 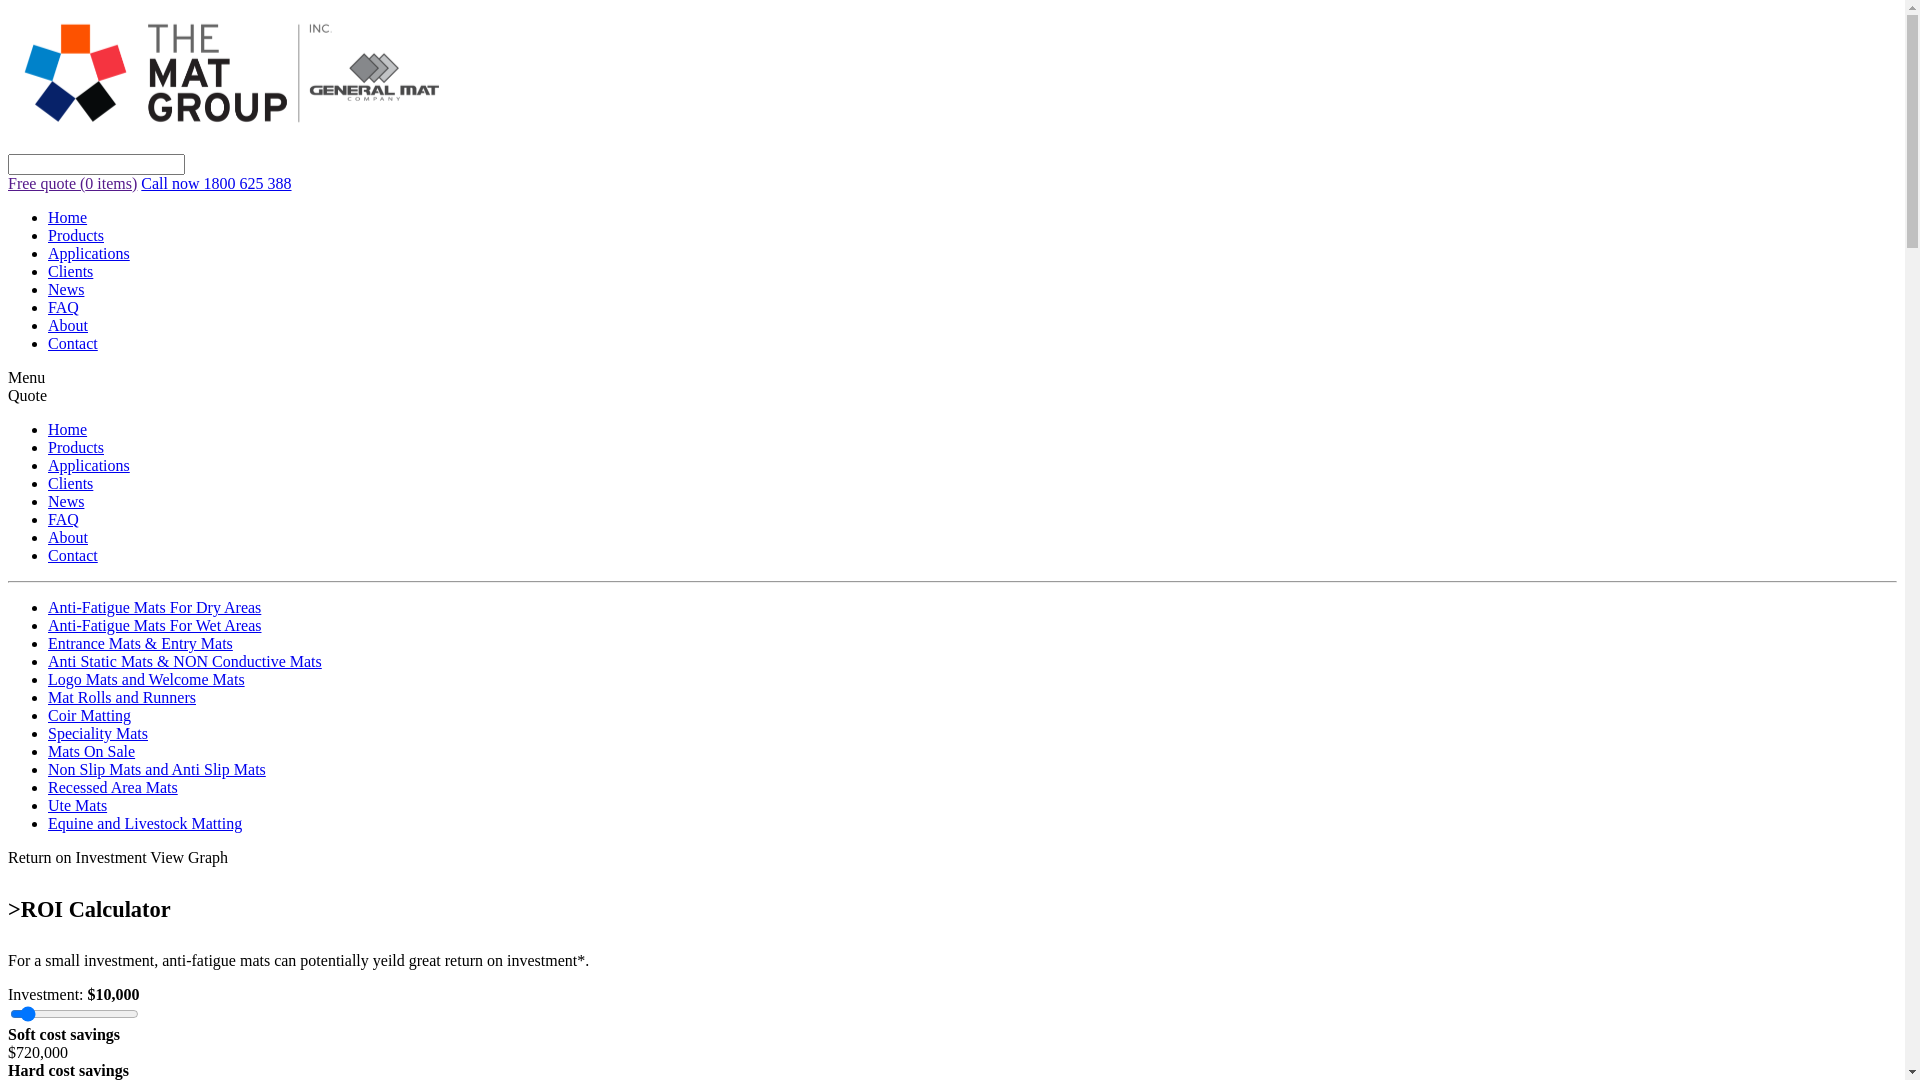 I want to click on Clients, so click(x=70, y=484).